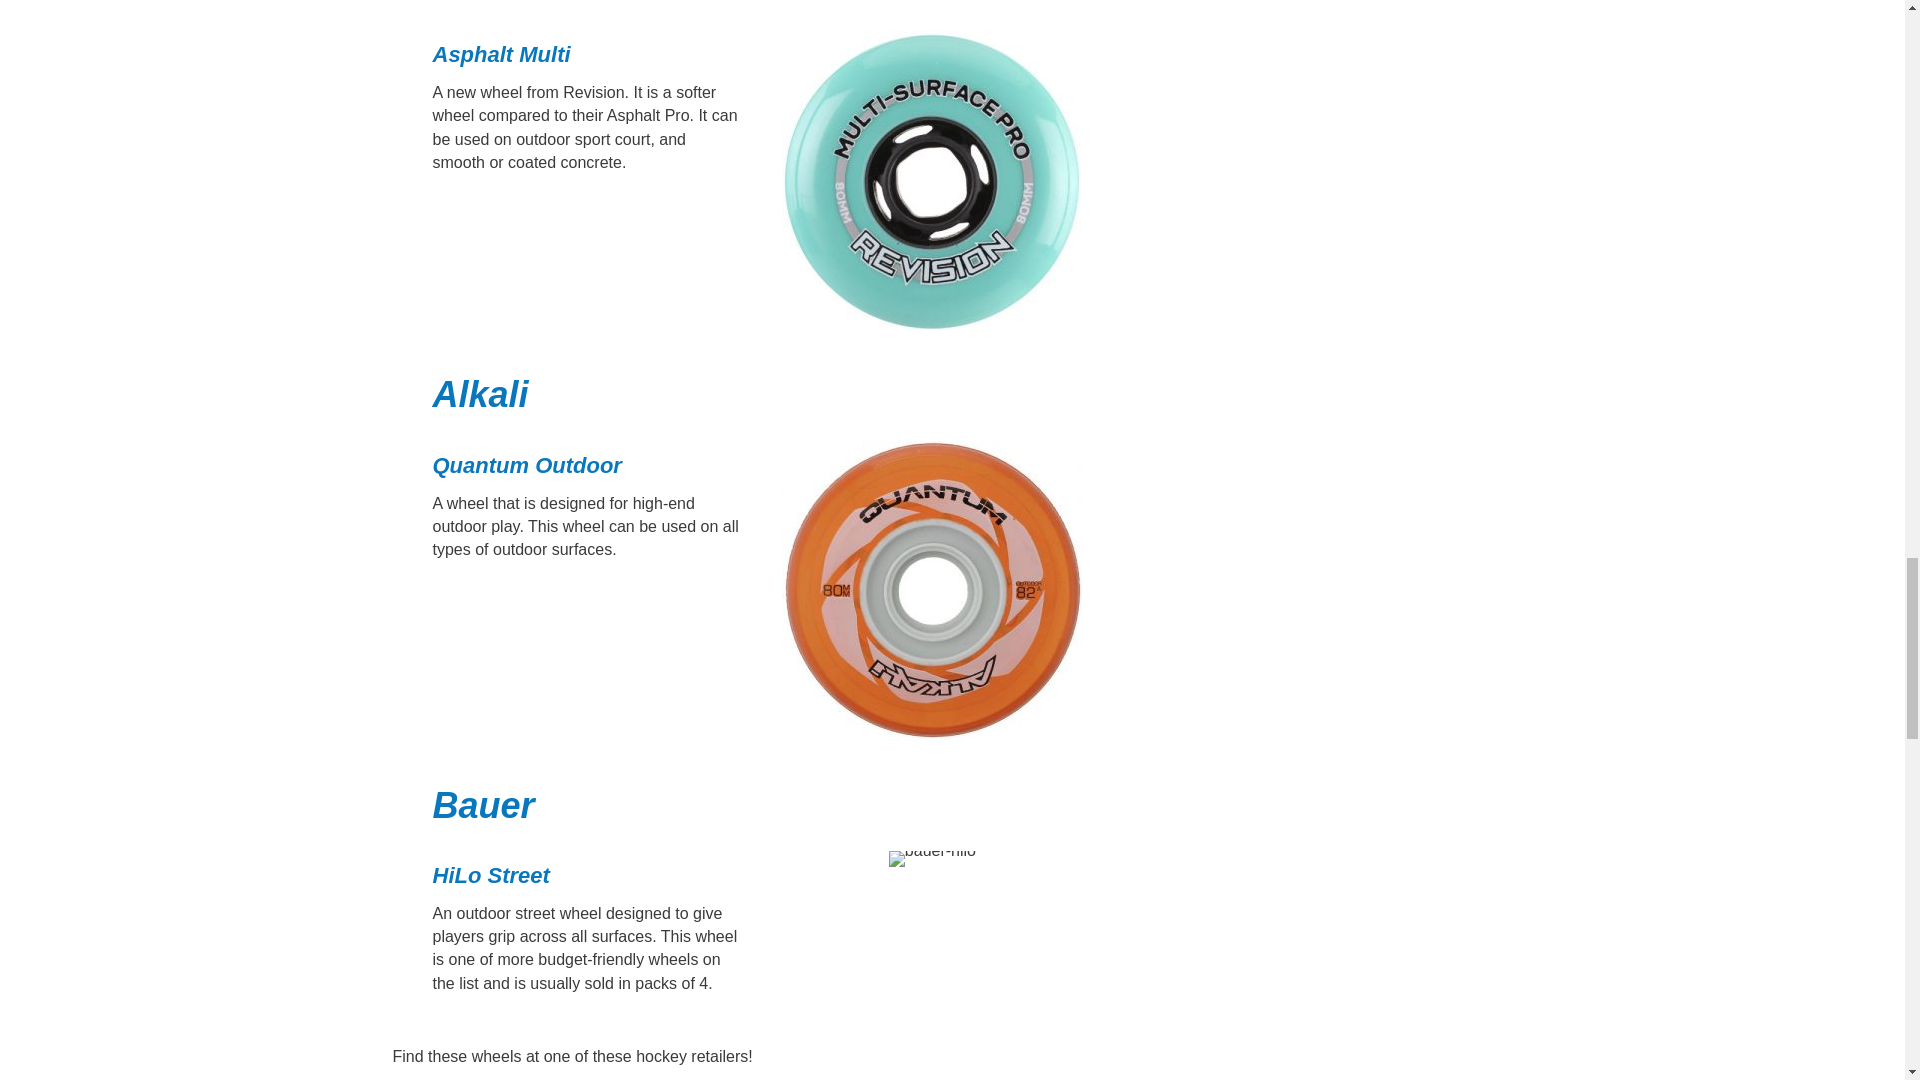 Image resolution: width=1920 pixels, height=1080 pixels. I want to click on revision-multi, so click(932, 180).